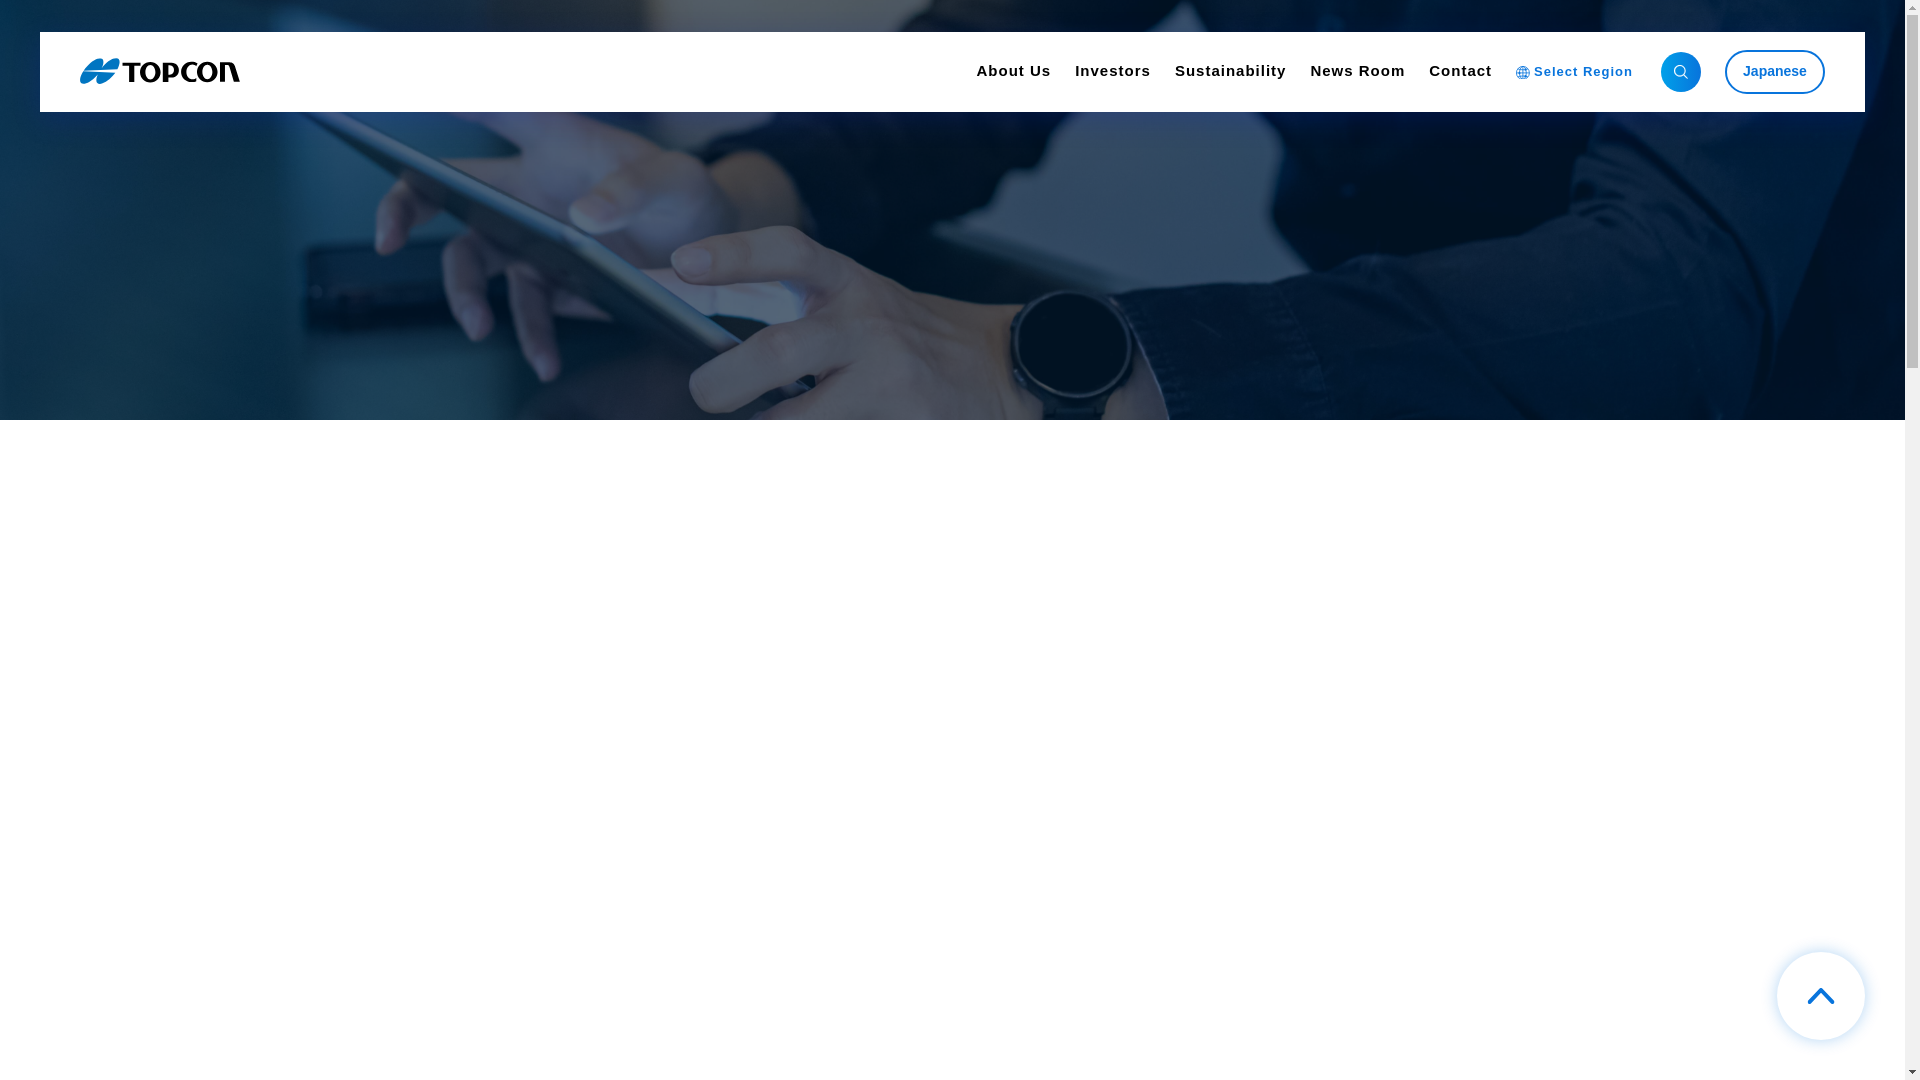  What do you see at coordinates (1112, 72) in the screenshot?
I see `Investors` at bounding box center [1112, 72].